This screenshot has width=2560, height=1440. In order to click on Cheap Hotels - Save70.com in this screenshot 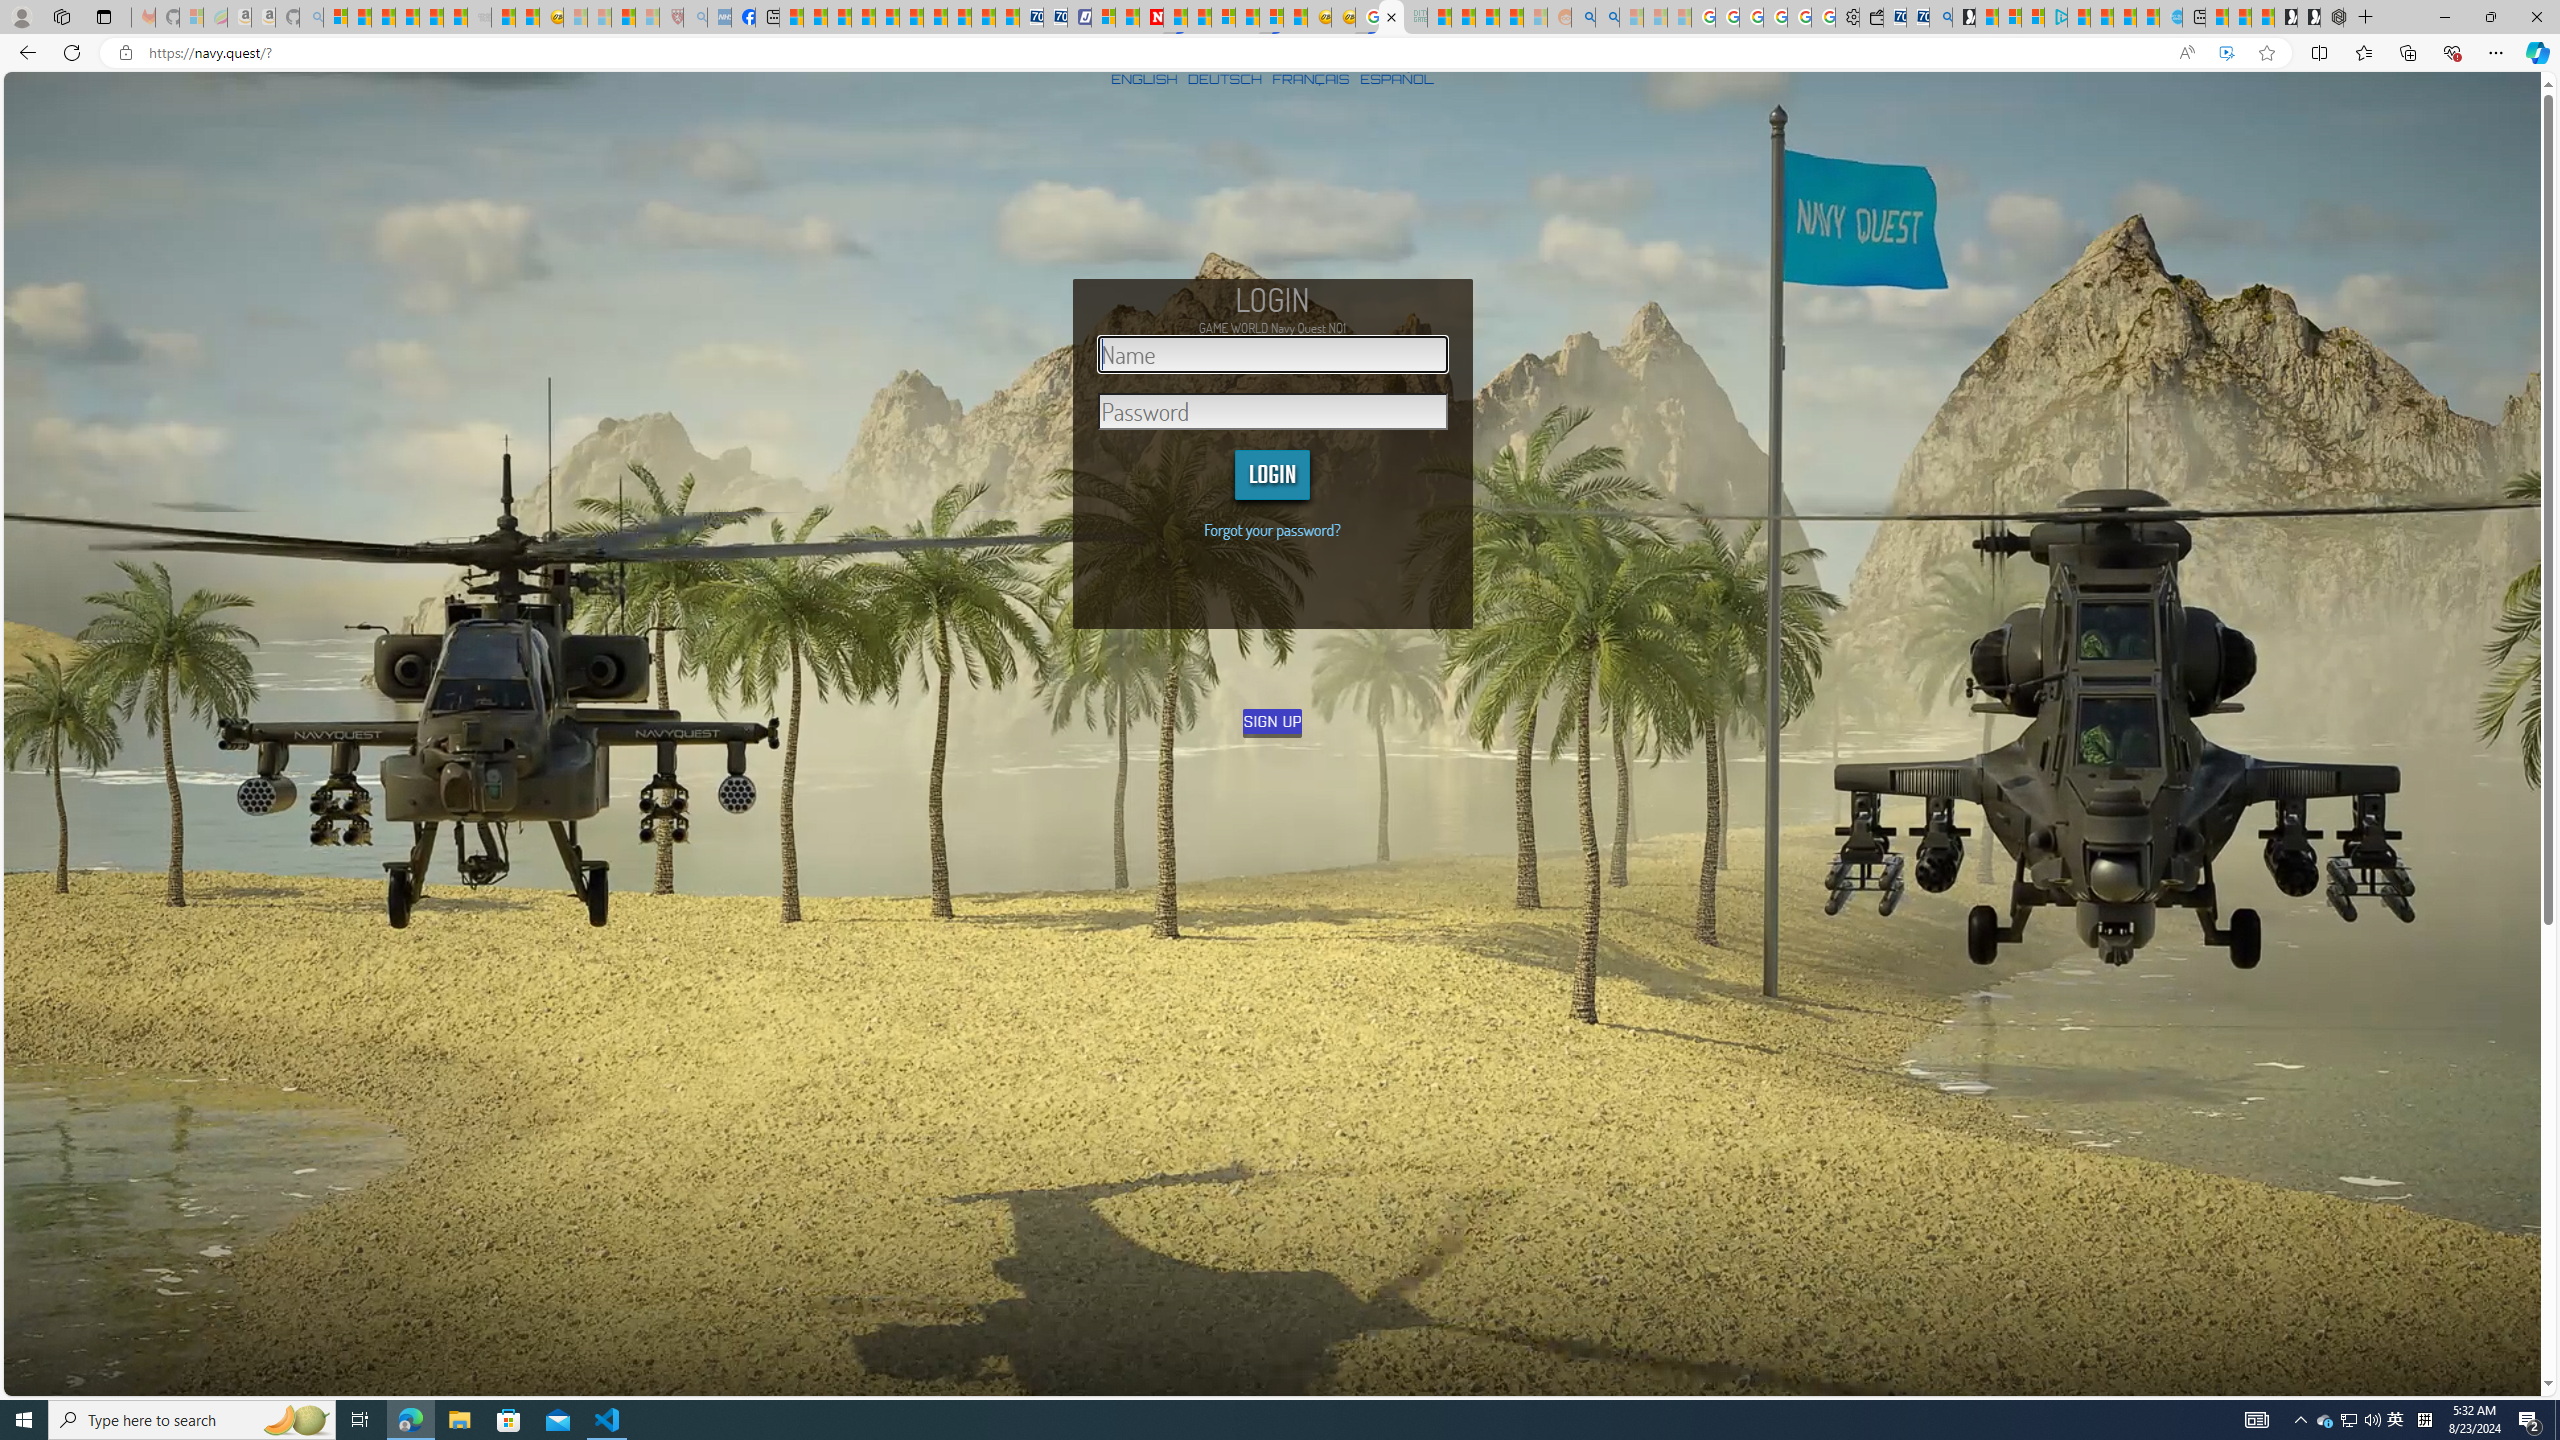, I will do `click(1054, 17)`.